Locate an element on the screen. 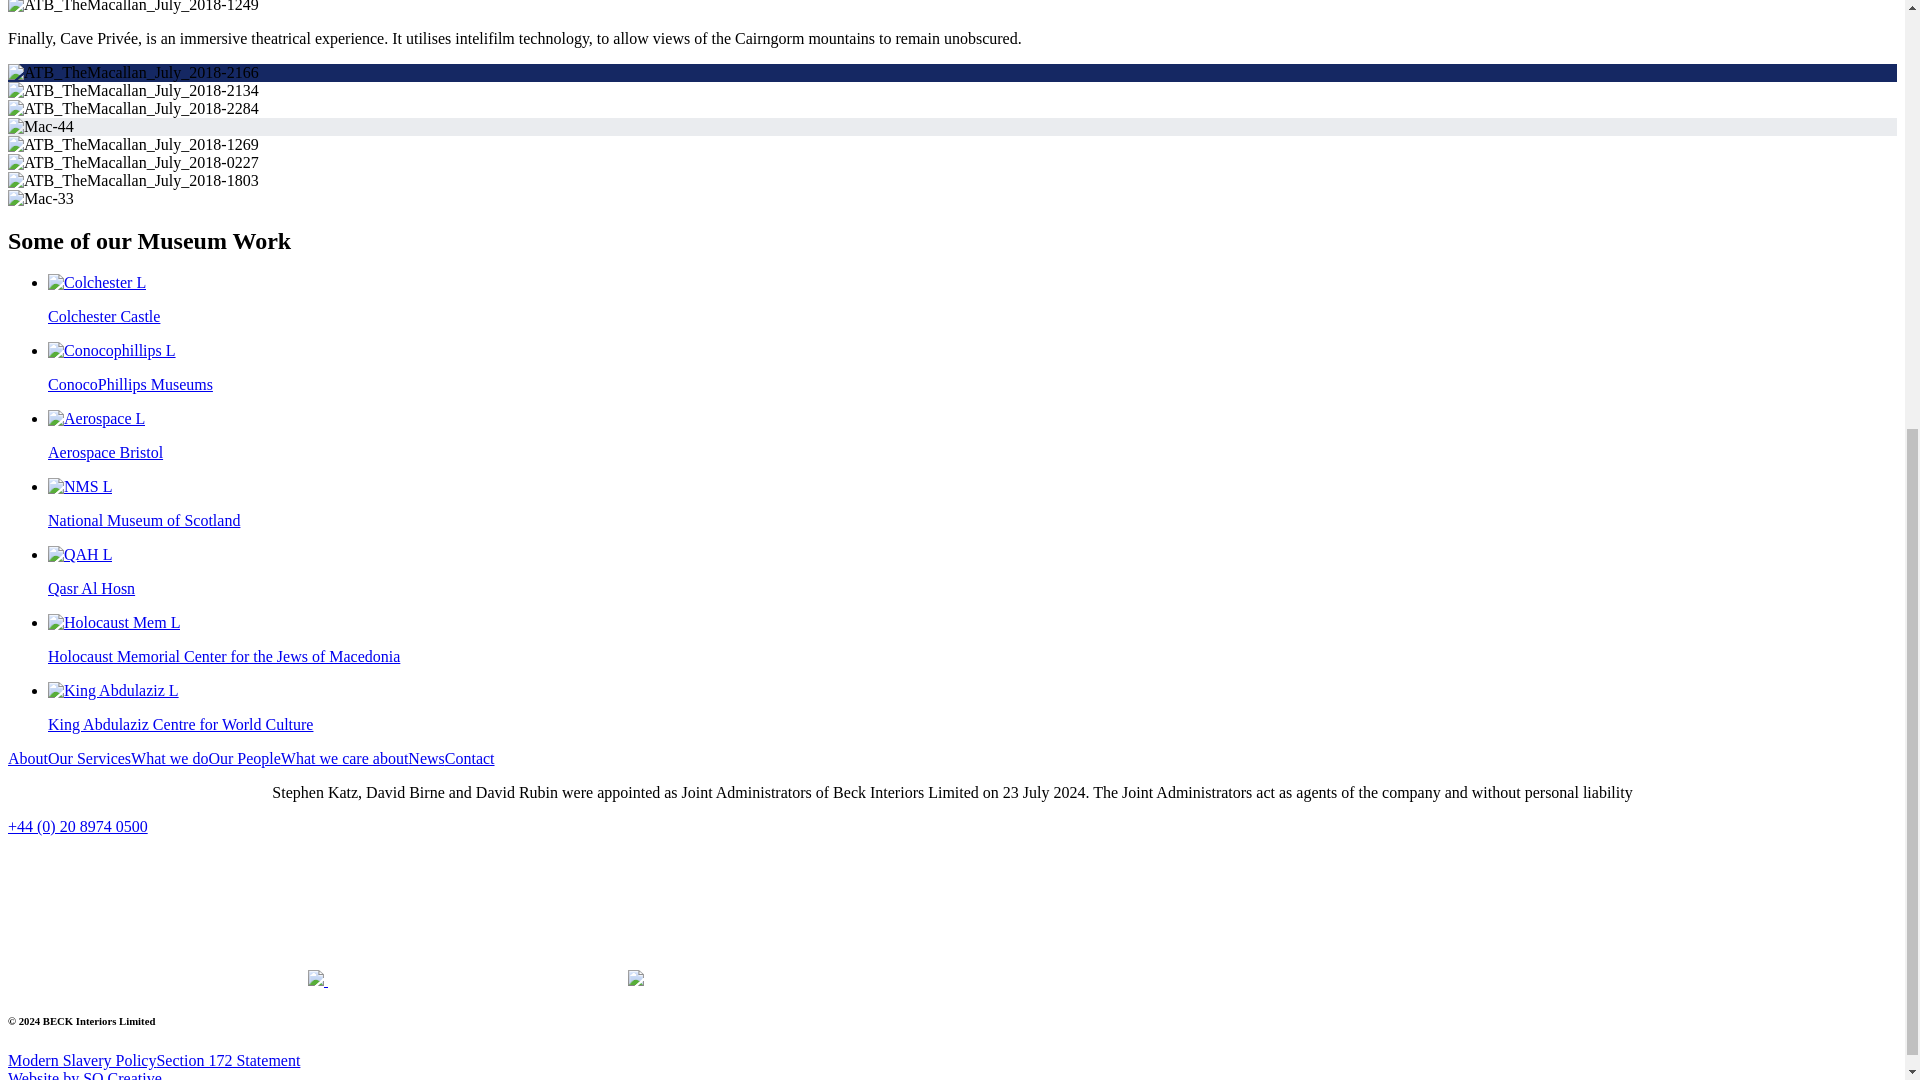  Modern Slavery Policy is located at coordinates (81, 1060).